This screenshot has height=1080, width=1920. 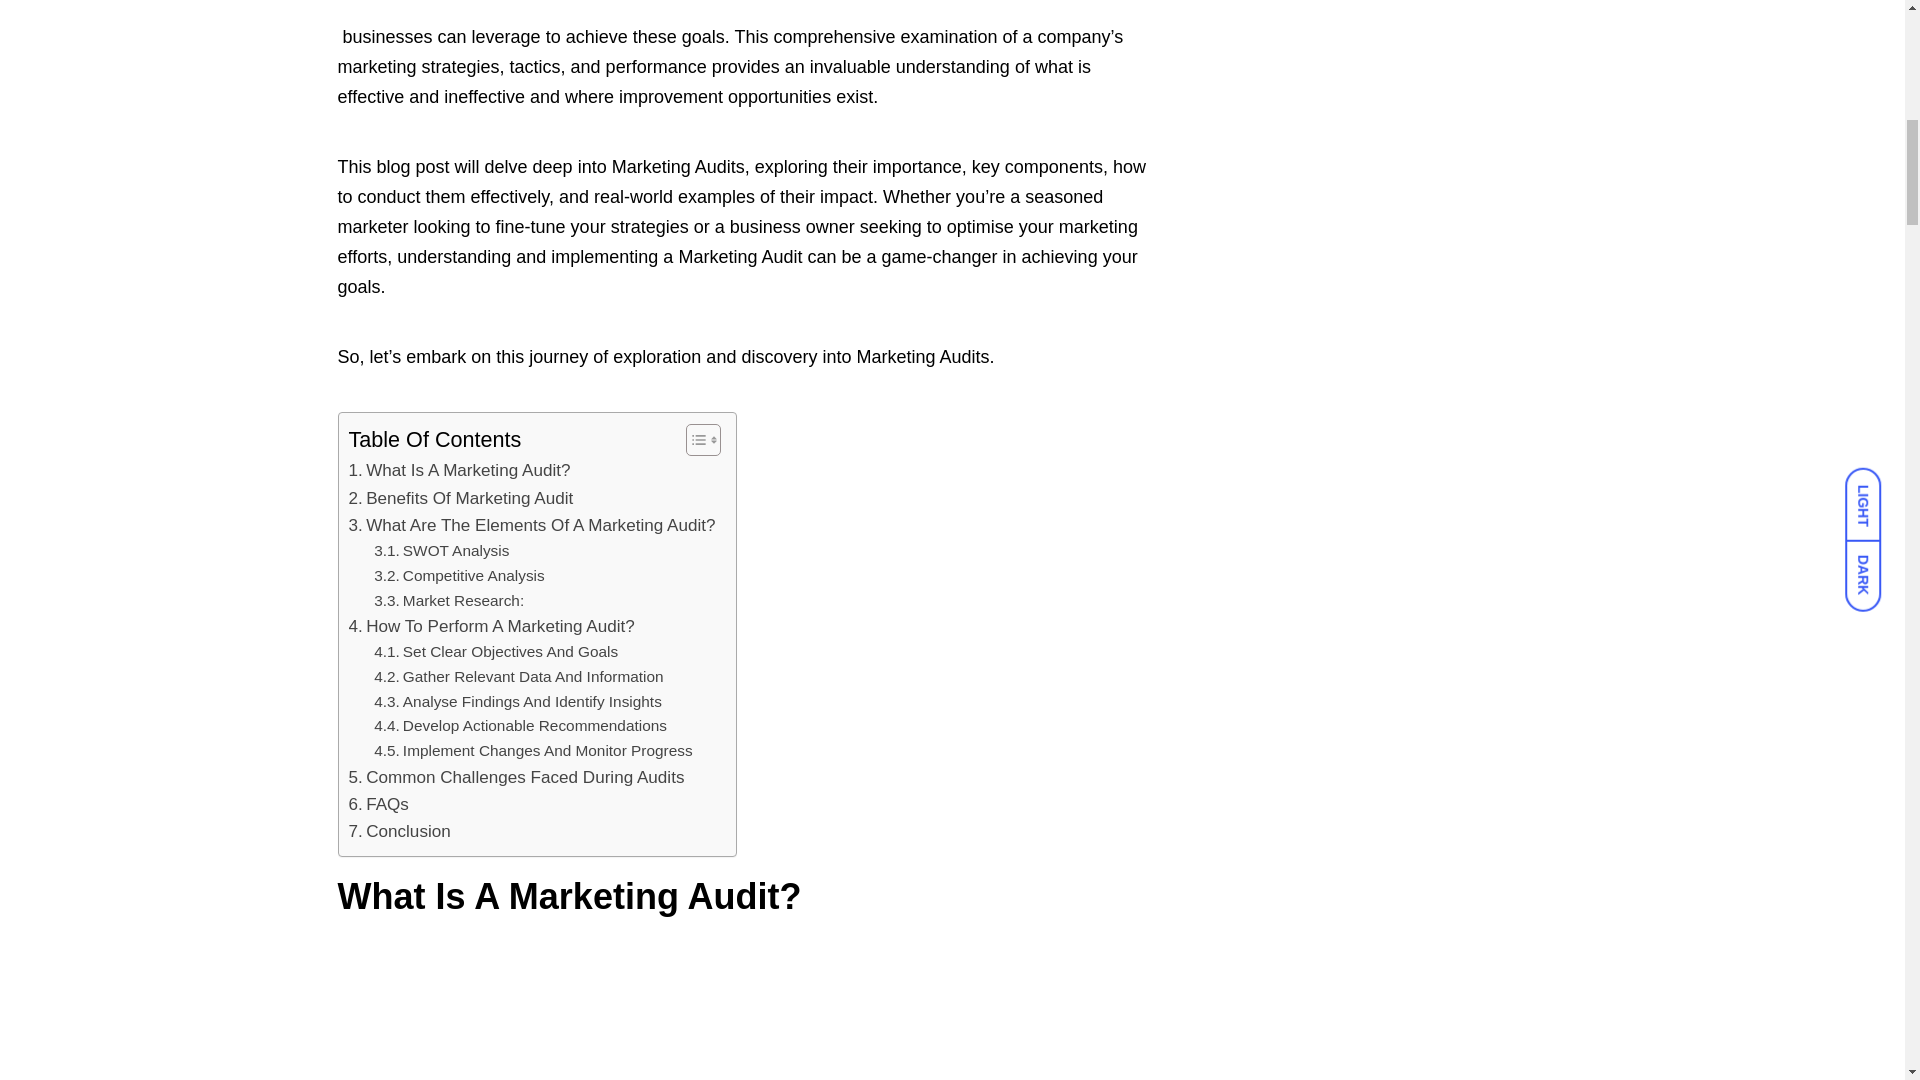 I want to click on Benefits Of Marketing Audit, so click(x=460, y=498).